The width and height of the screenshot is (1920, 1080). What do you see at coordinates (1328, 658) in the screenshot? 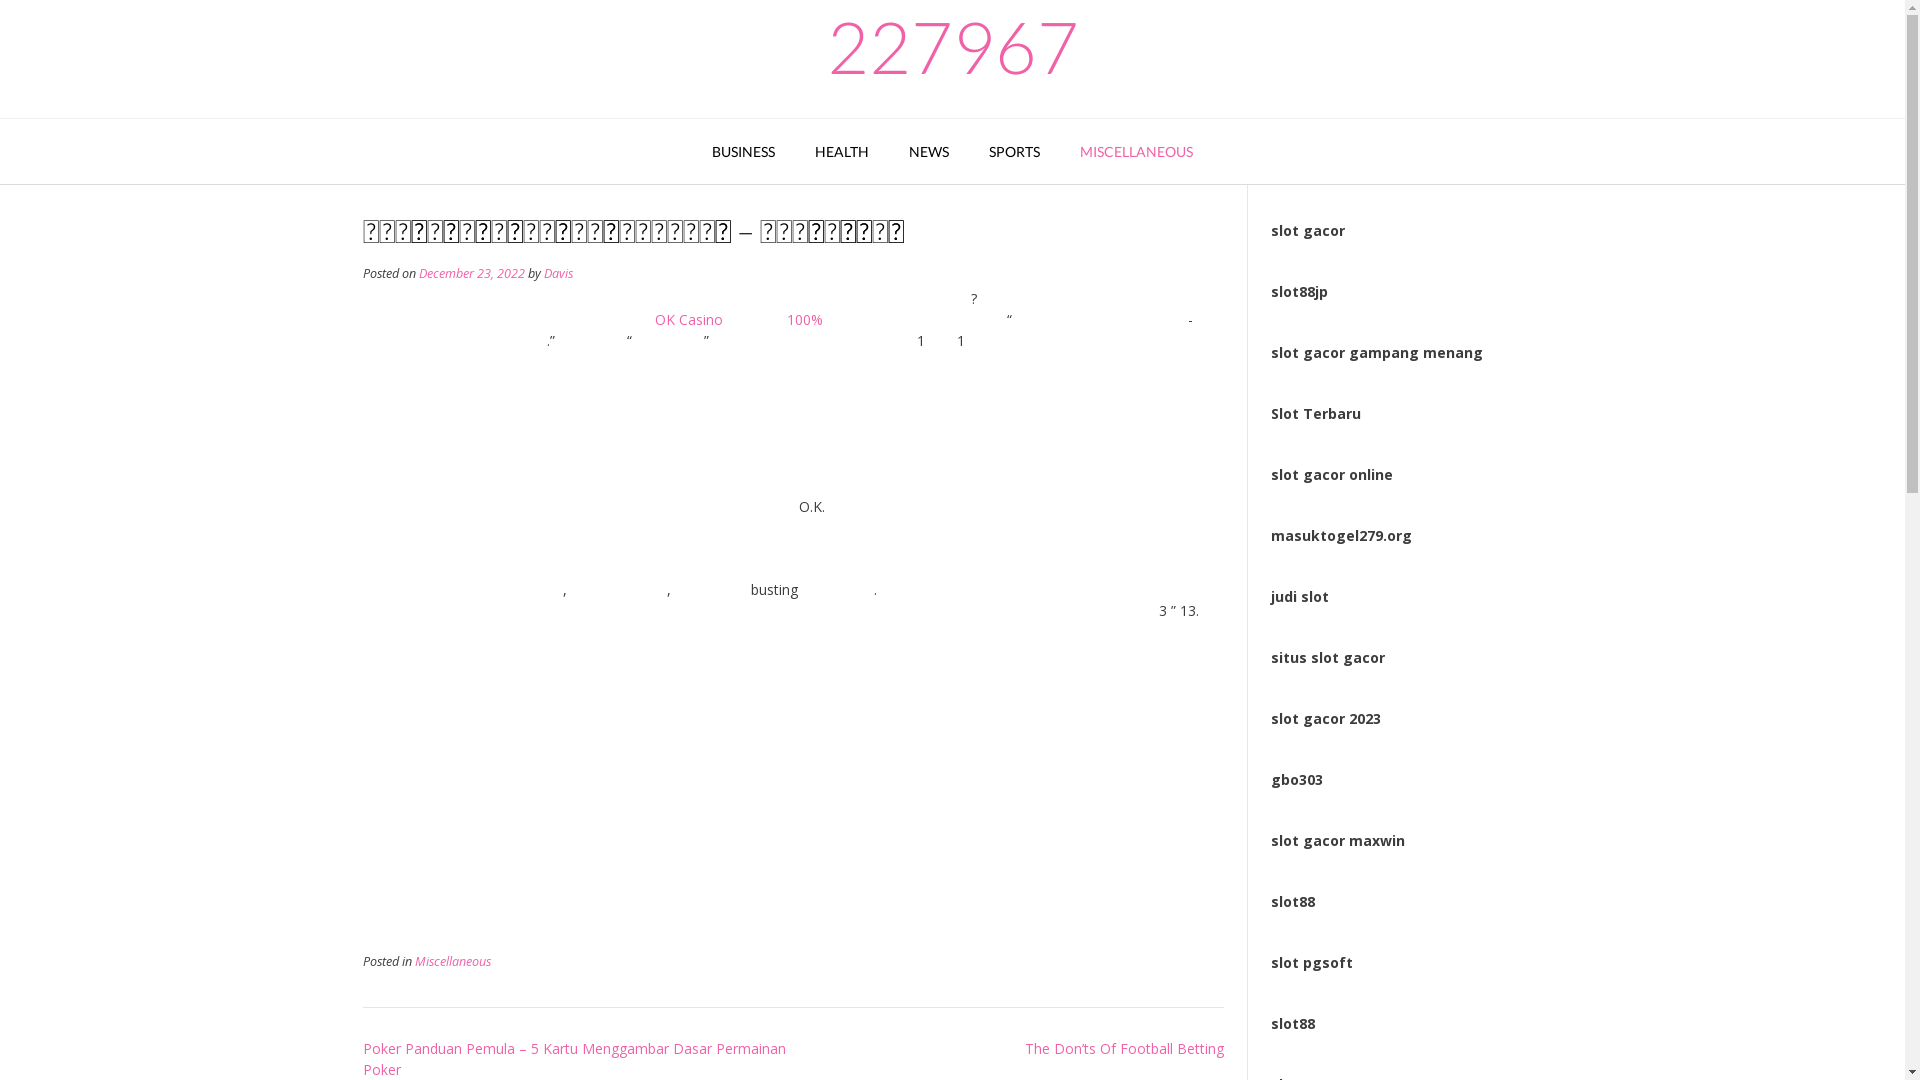
I see `situs slot gacor` at bounding box center [1328, 658].